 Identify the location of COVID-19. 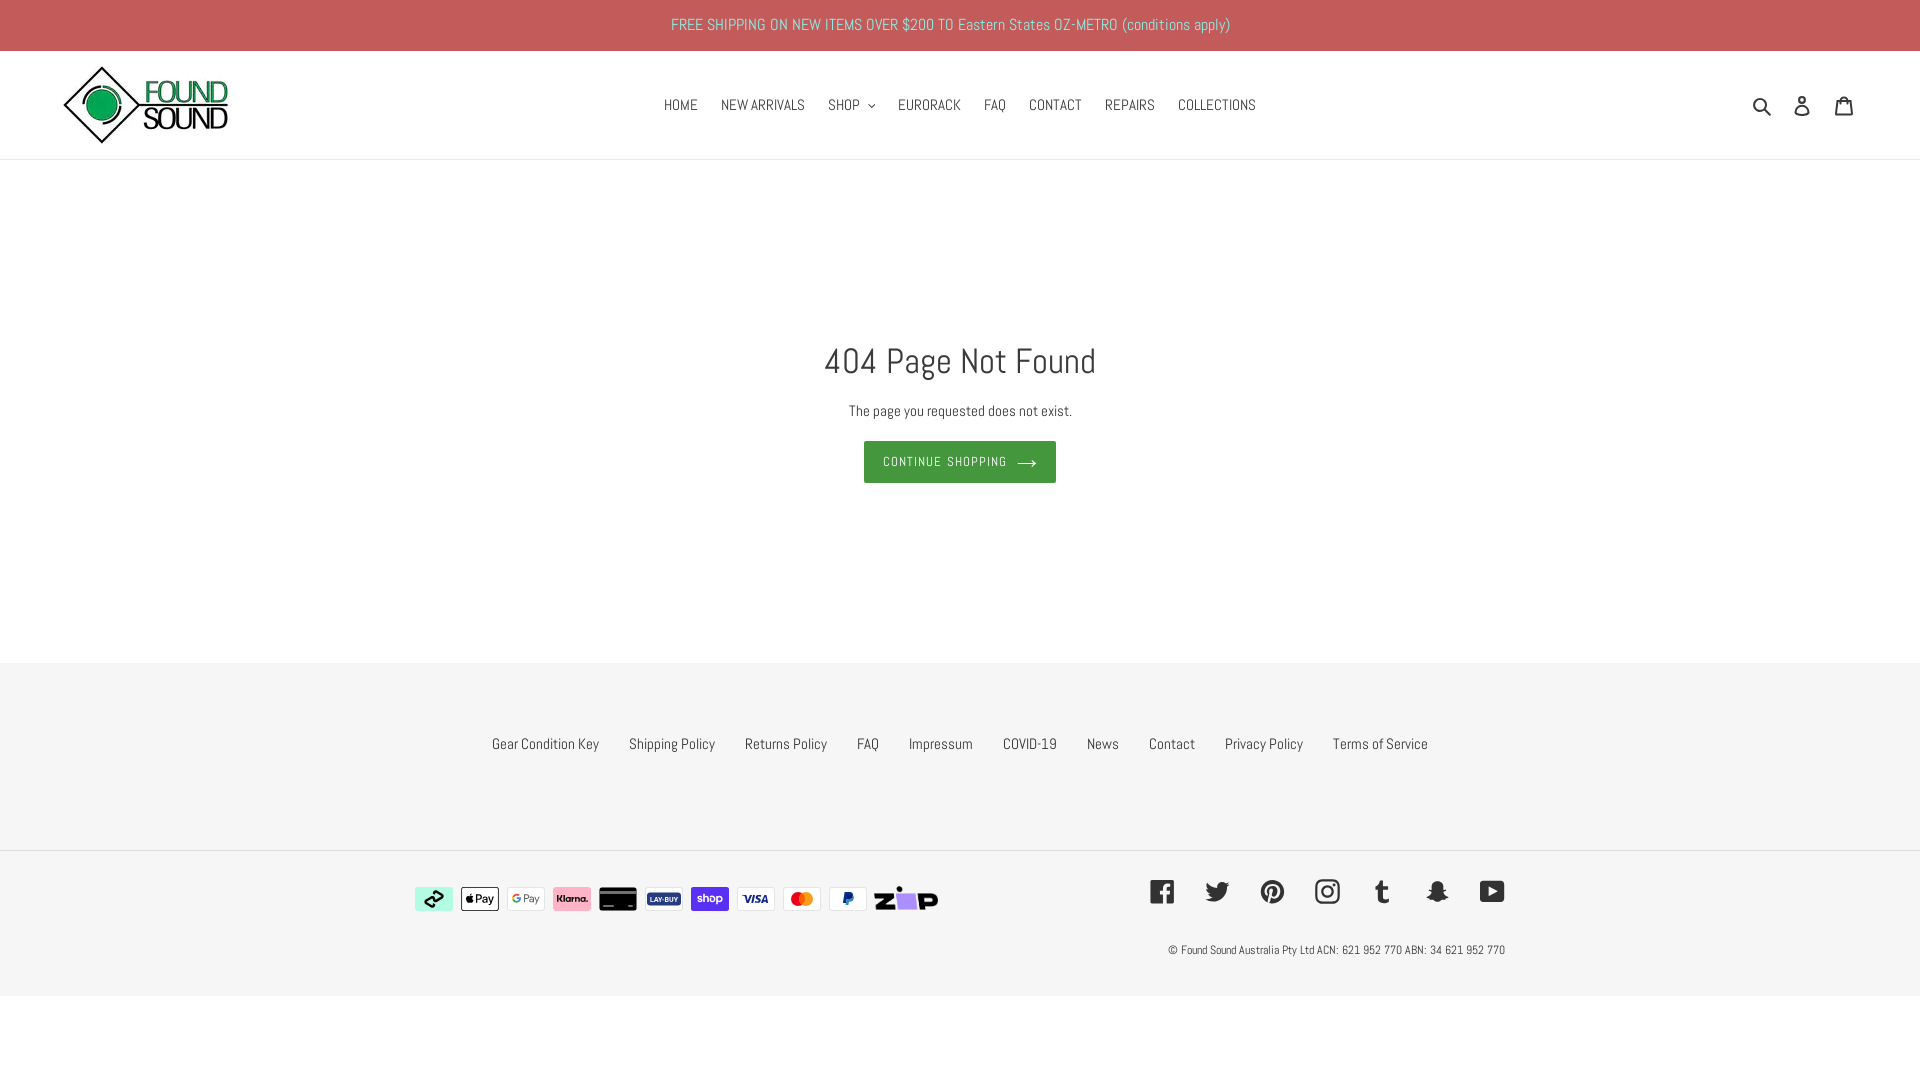
(1030, 744).